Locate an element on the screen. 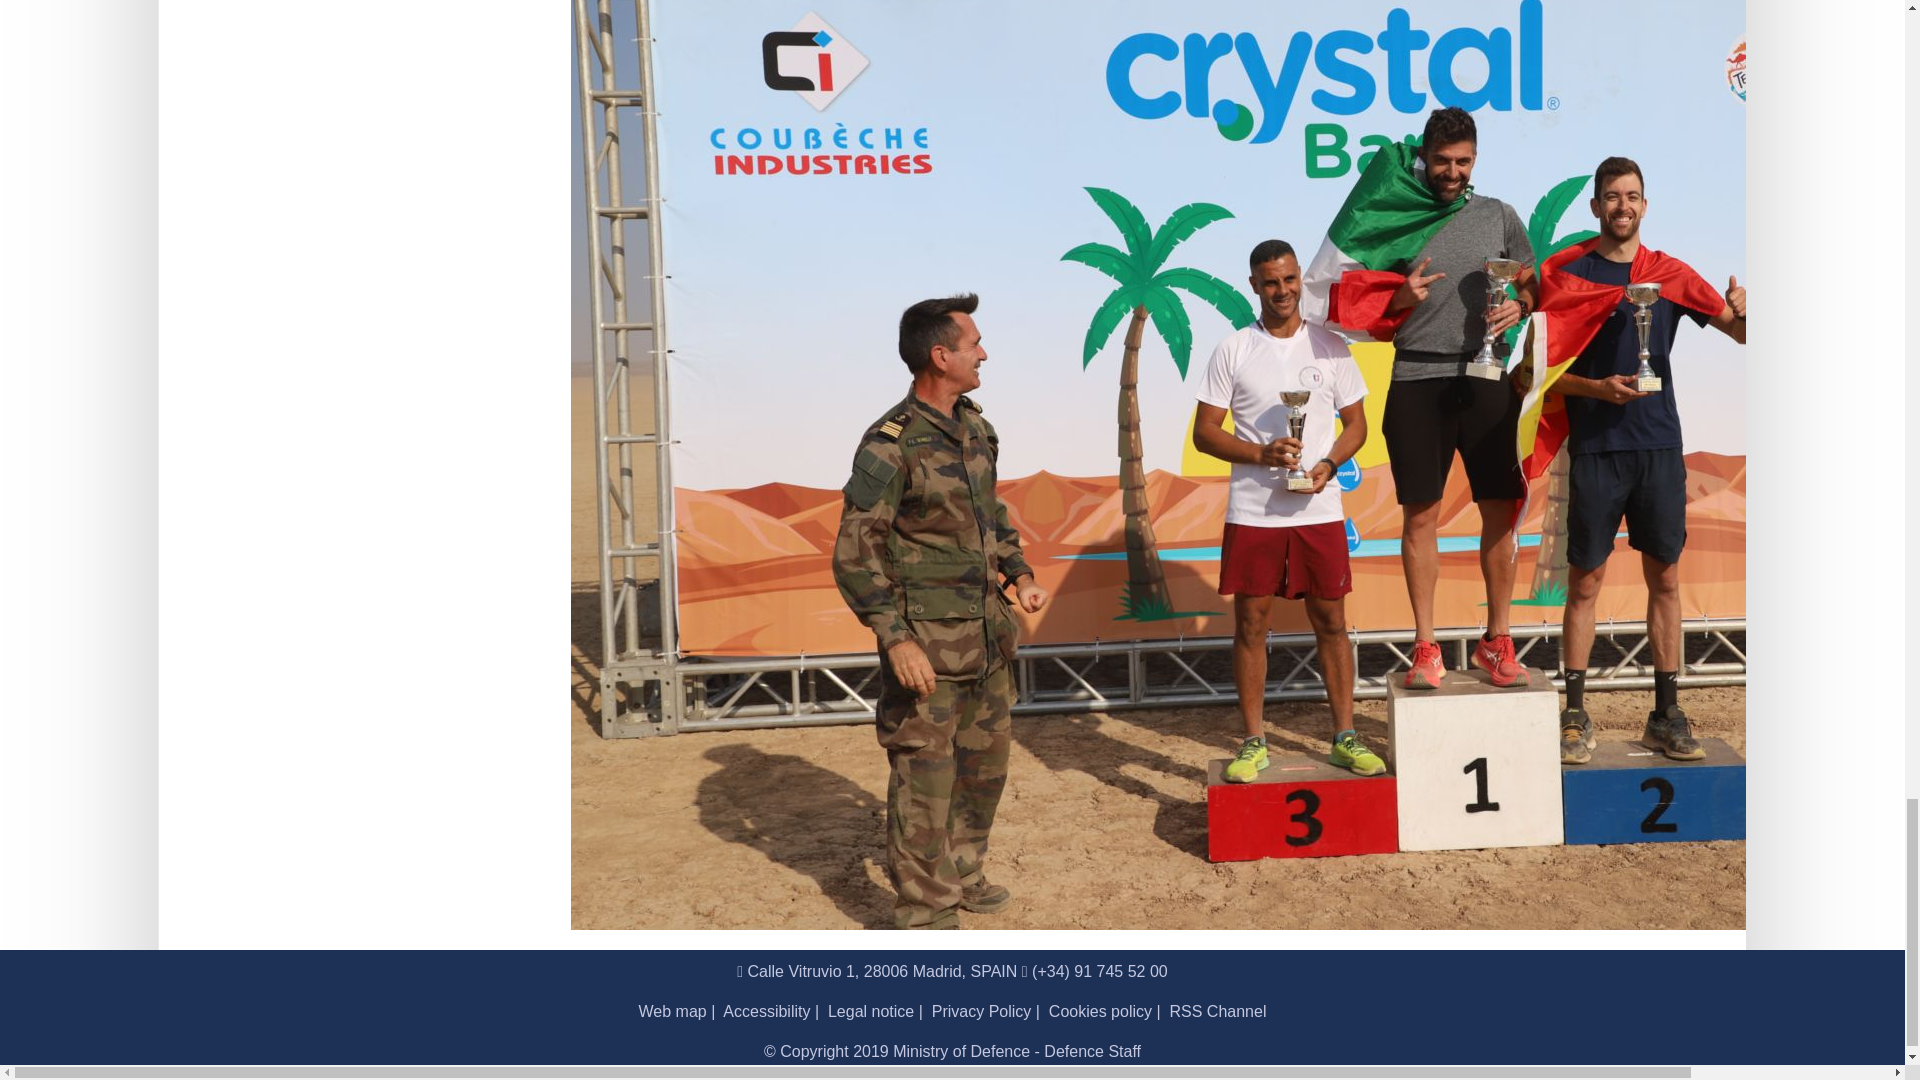 The width and height of the screenshot is (1920, 1080). Privacy Policy is located at coordinates (982, 1011).